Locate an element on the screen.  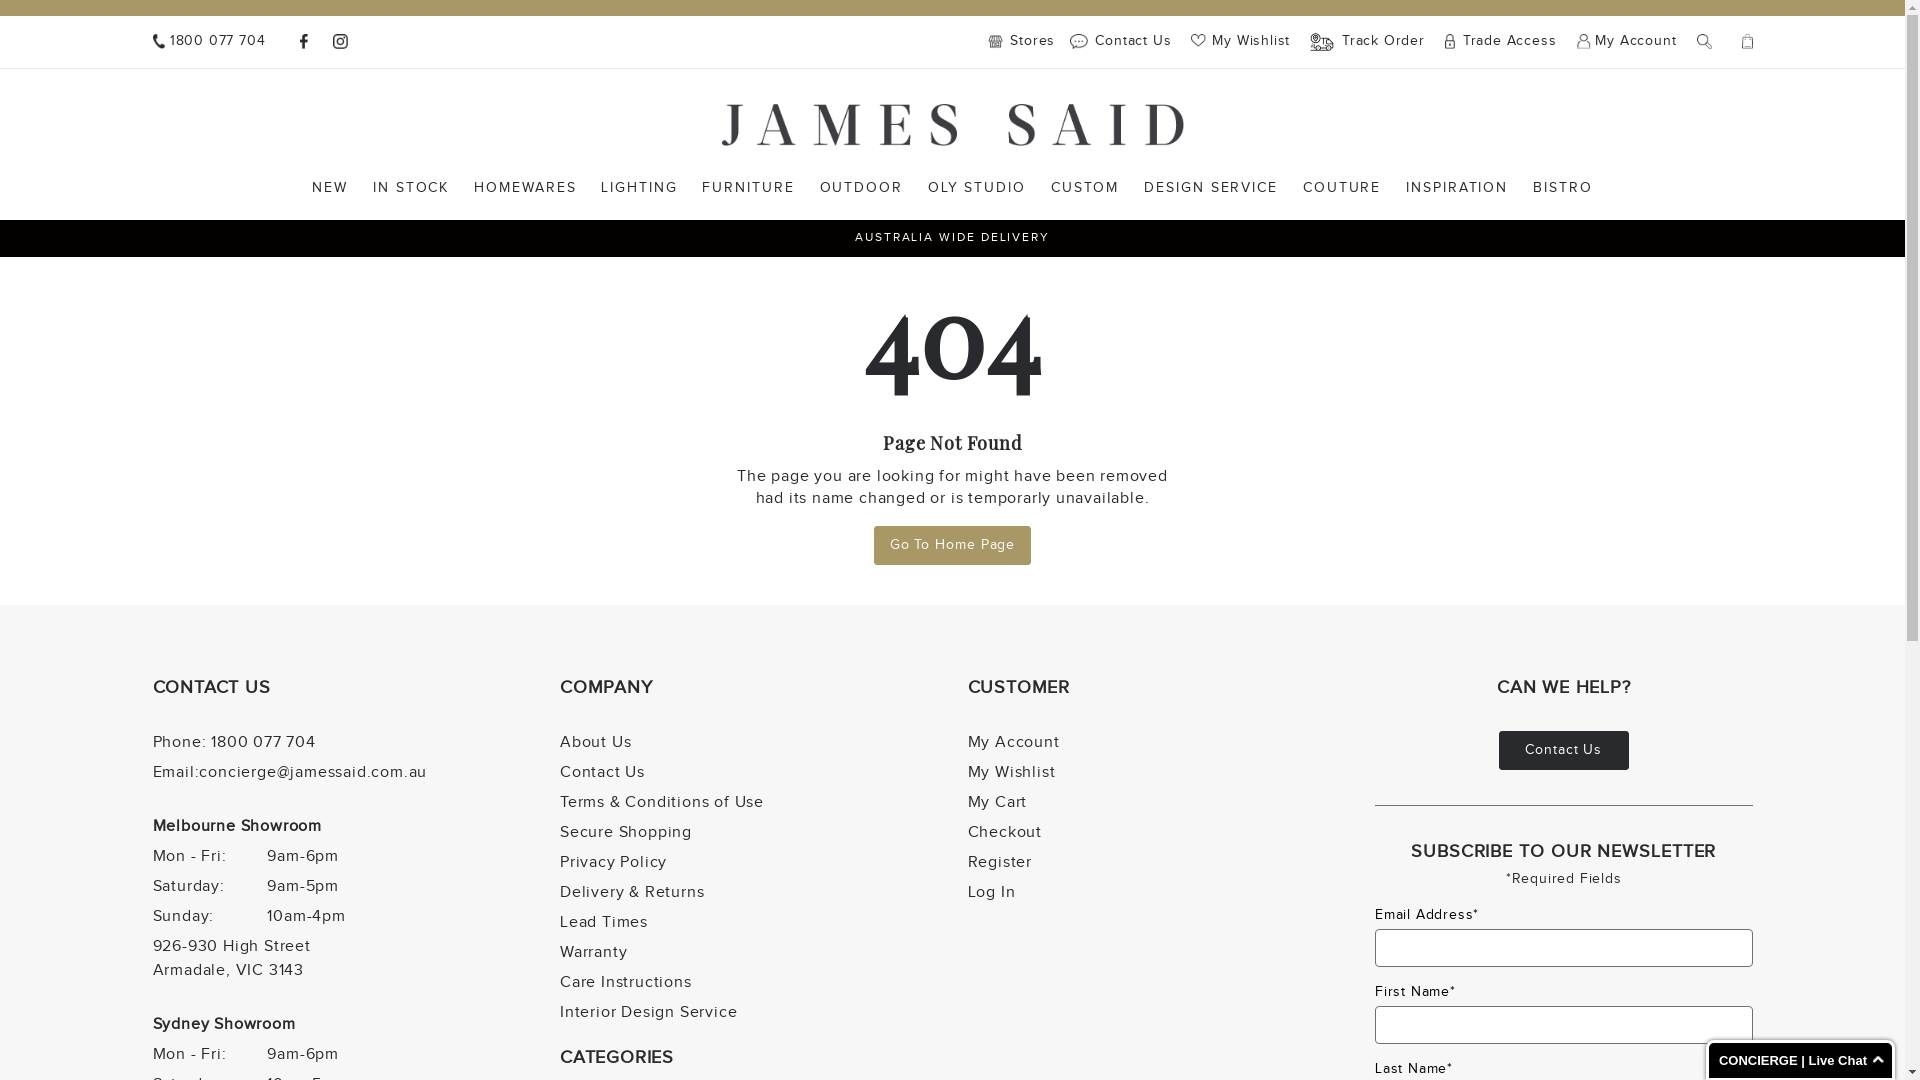
1800 077 704 is located at coordinates (208, 42).